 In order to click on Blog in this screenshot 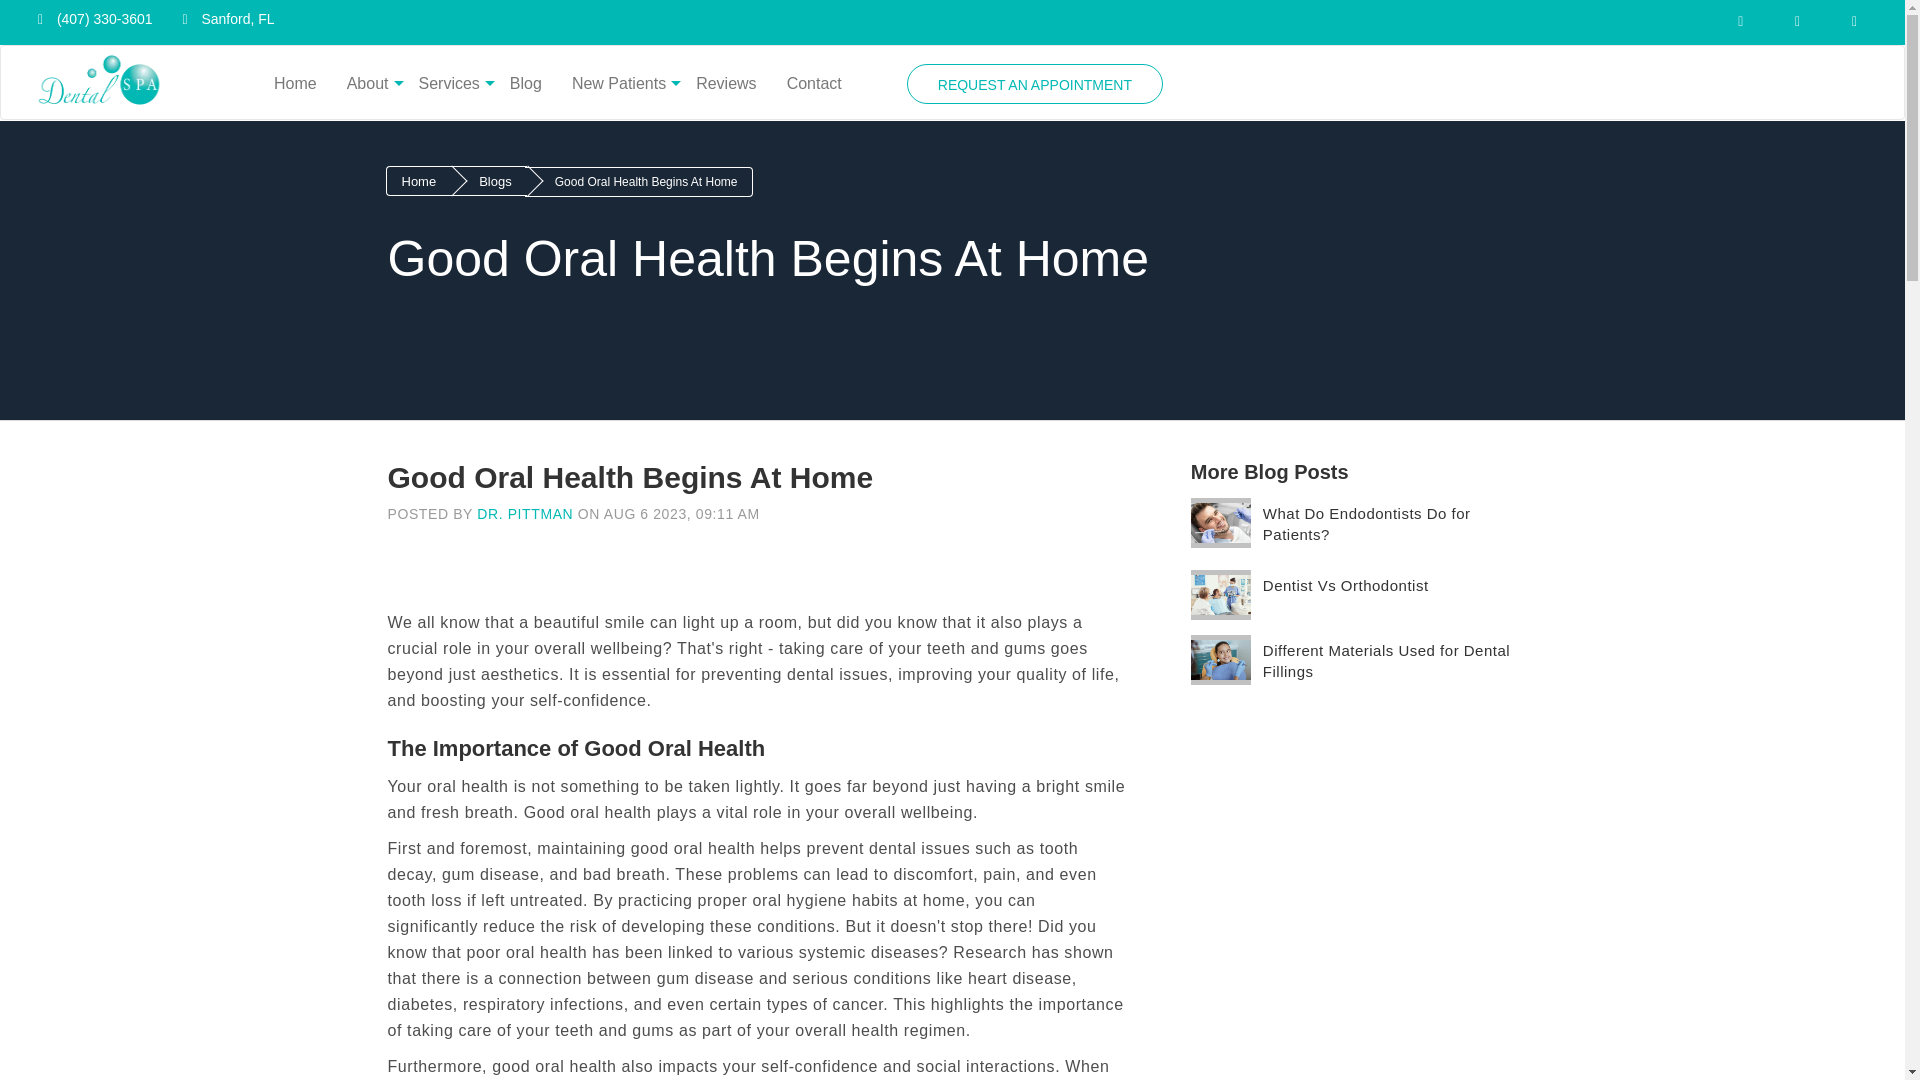, I will do `click(526, 83)`.